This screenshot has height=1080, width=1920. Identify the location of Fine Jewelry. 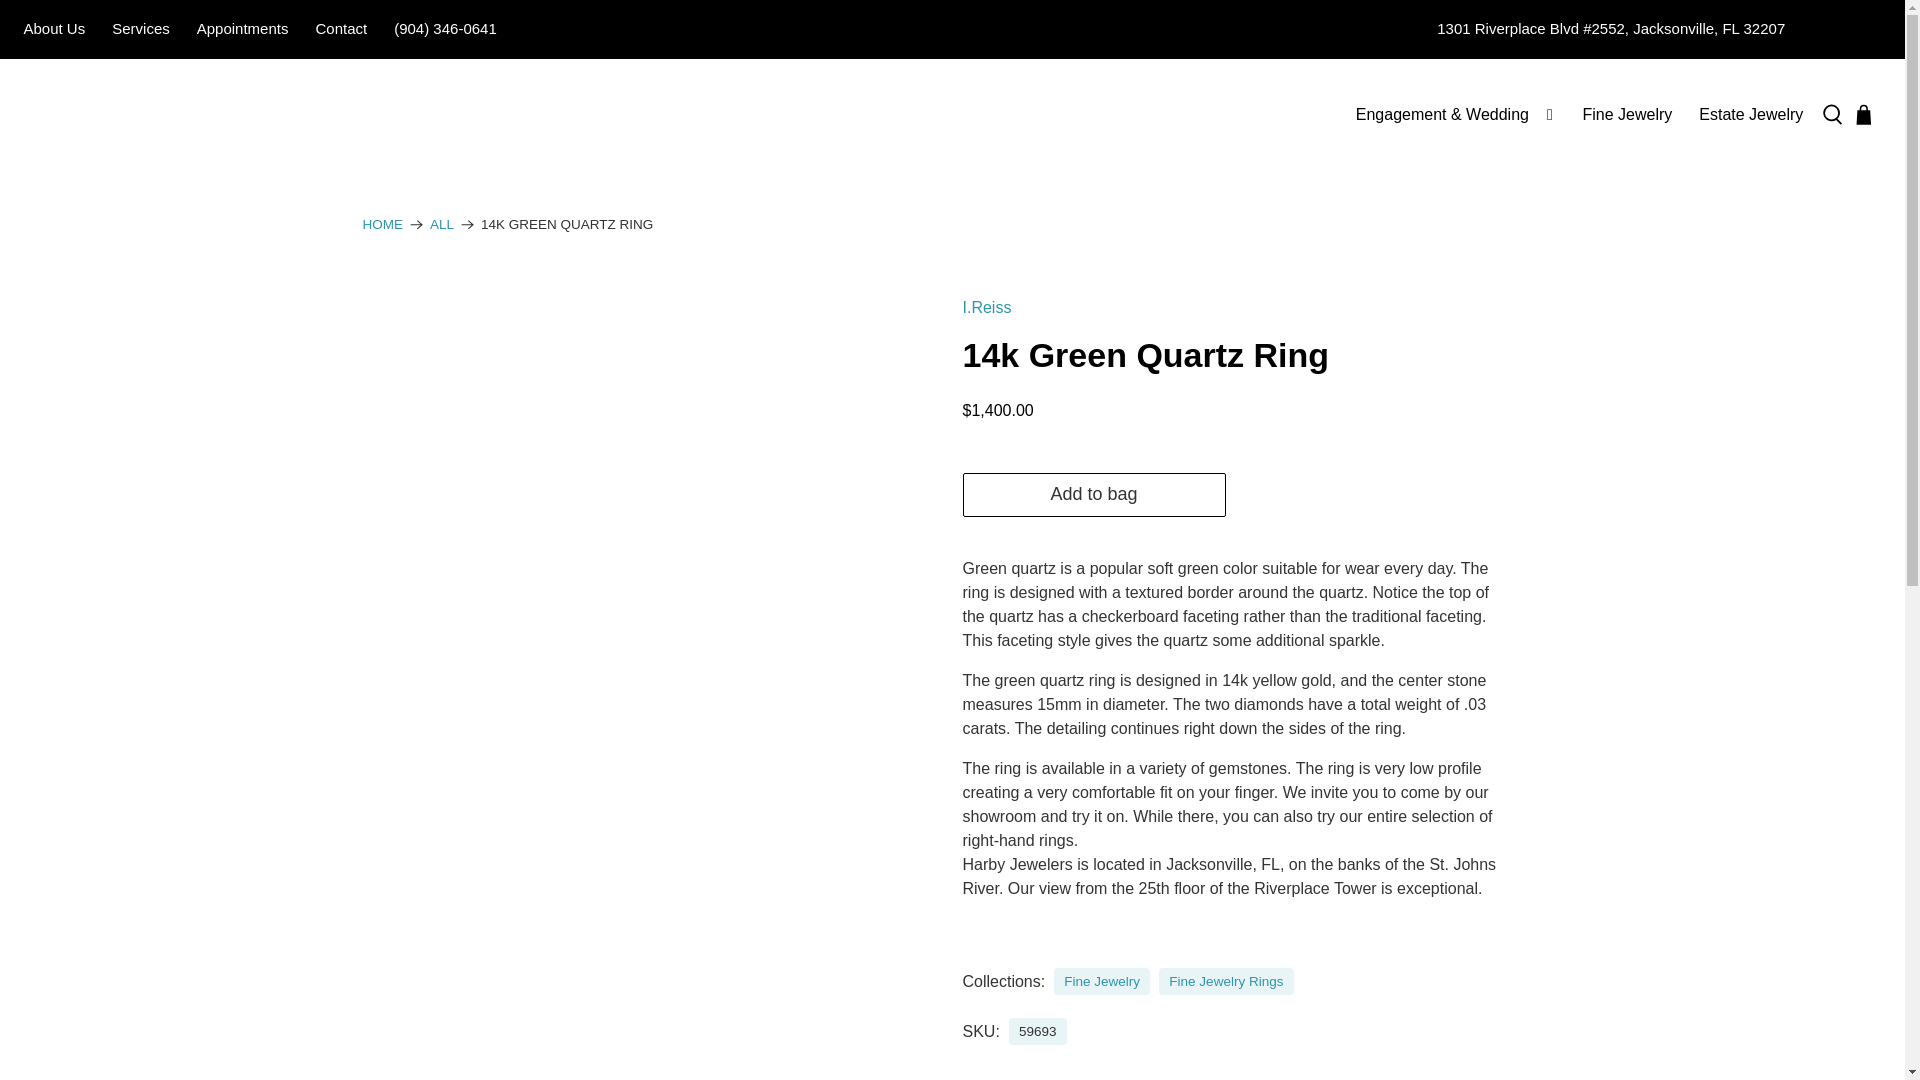
(1102, 982).